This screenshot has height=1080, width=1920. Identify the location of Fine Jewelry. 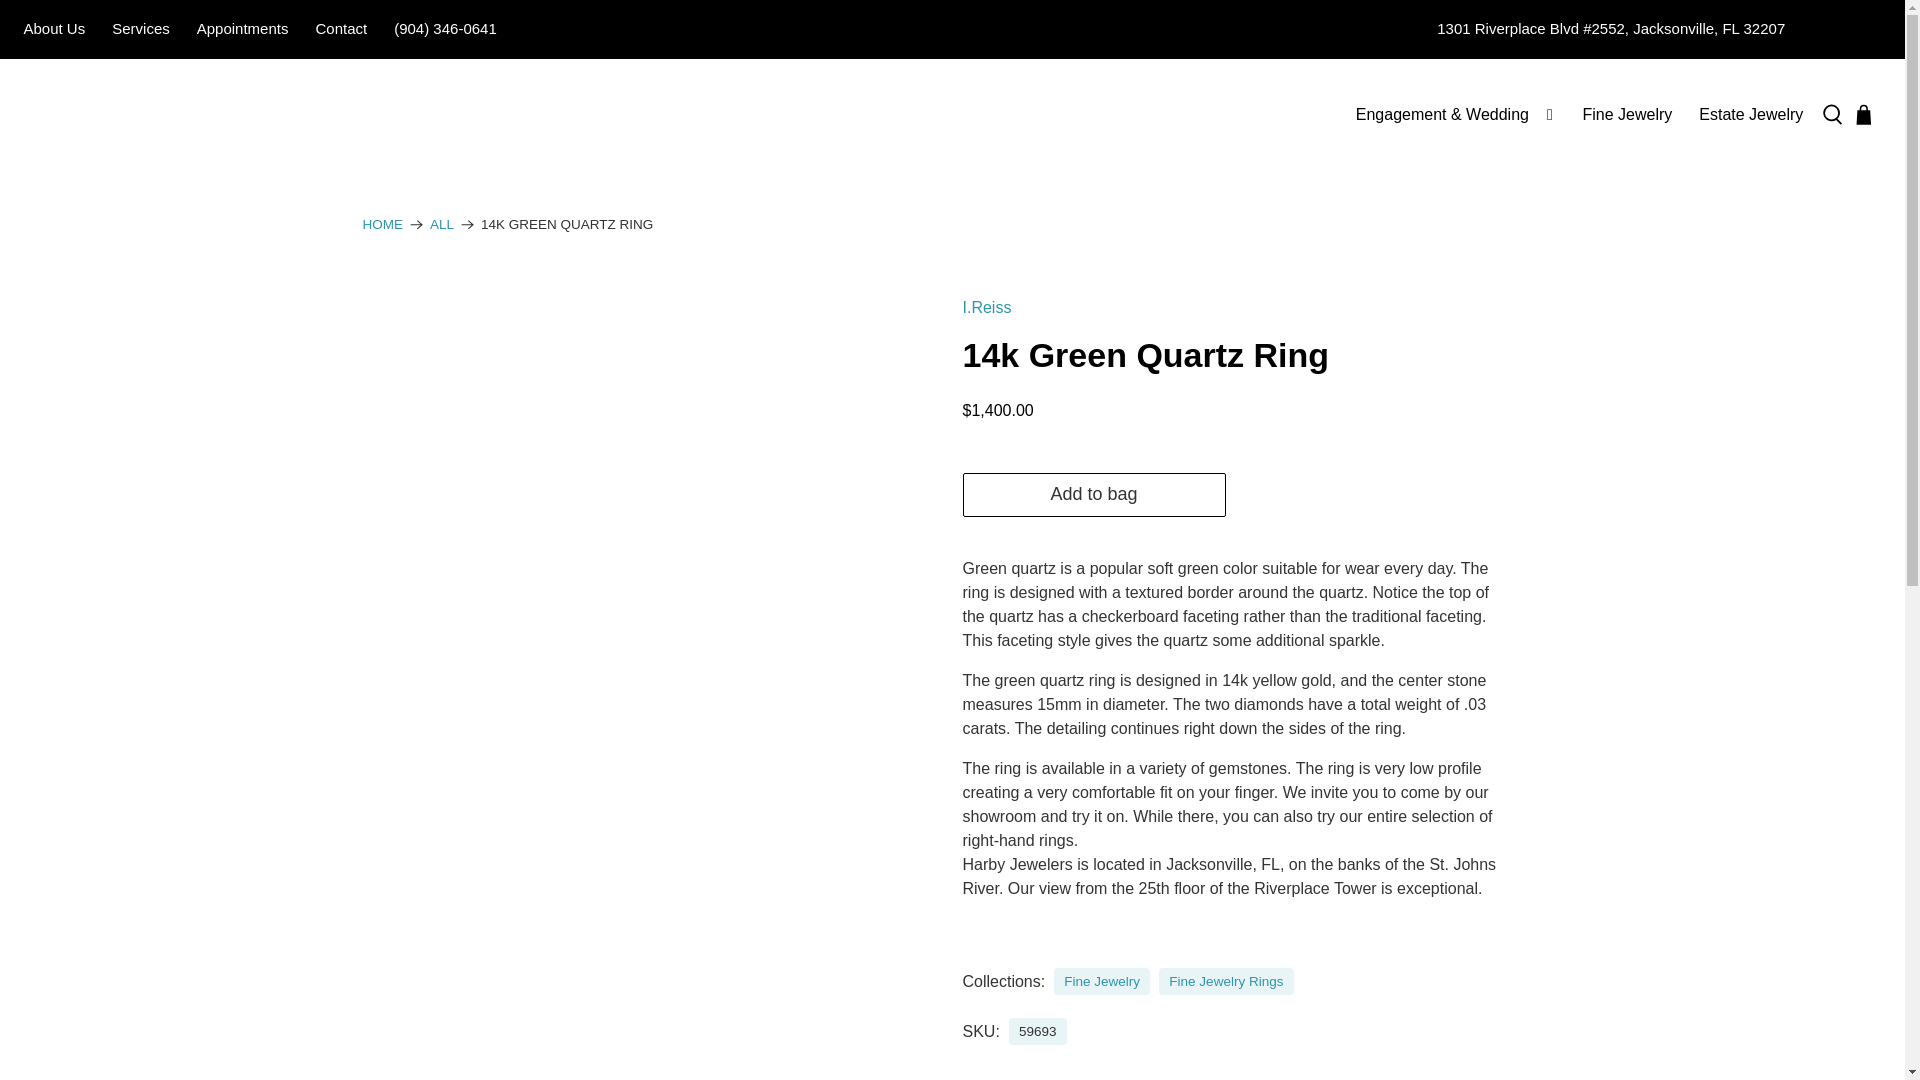
(1102, 982).